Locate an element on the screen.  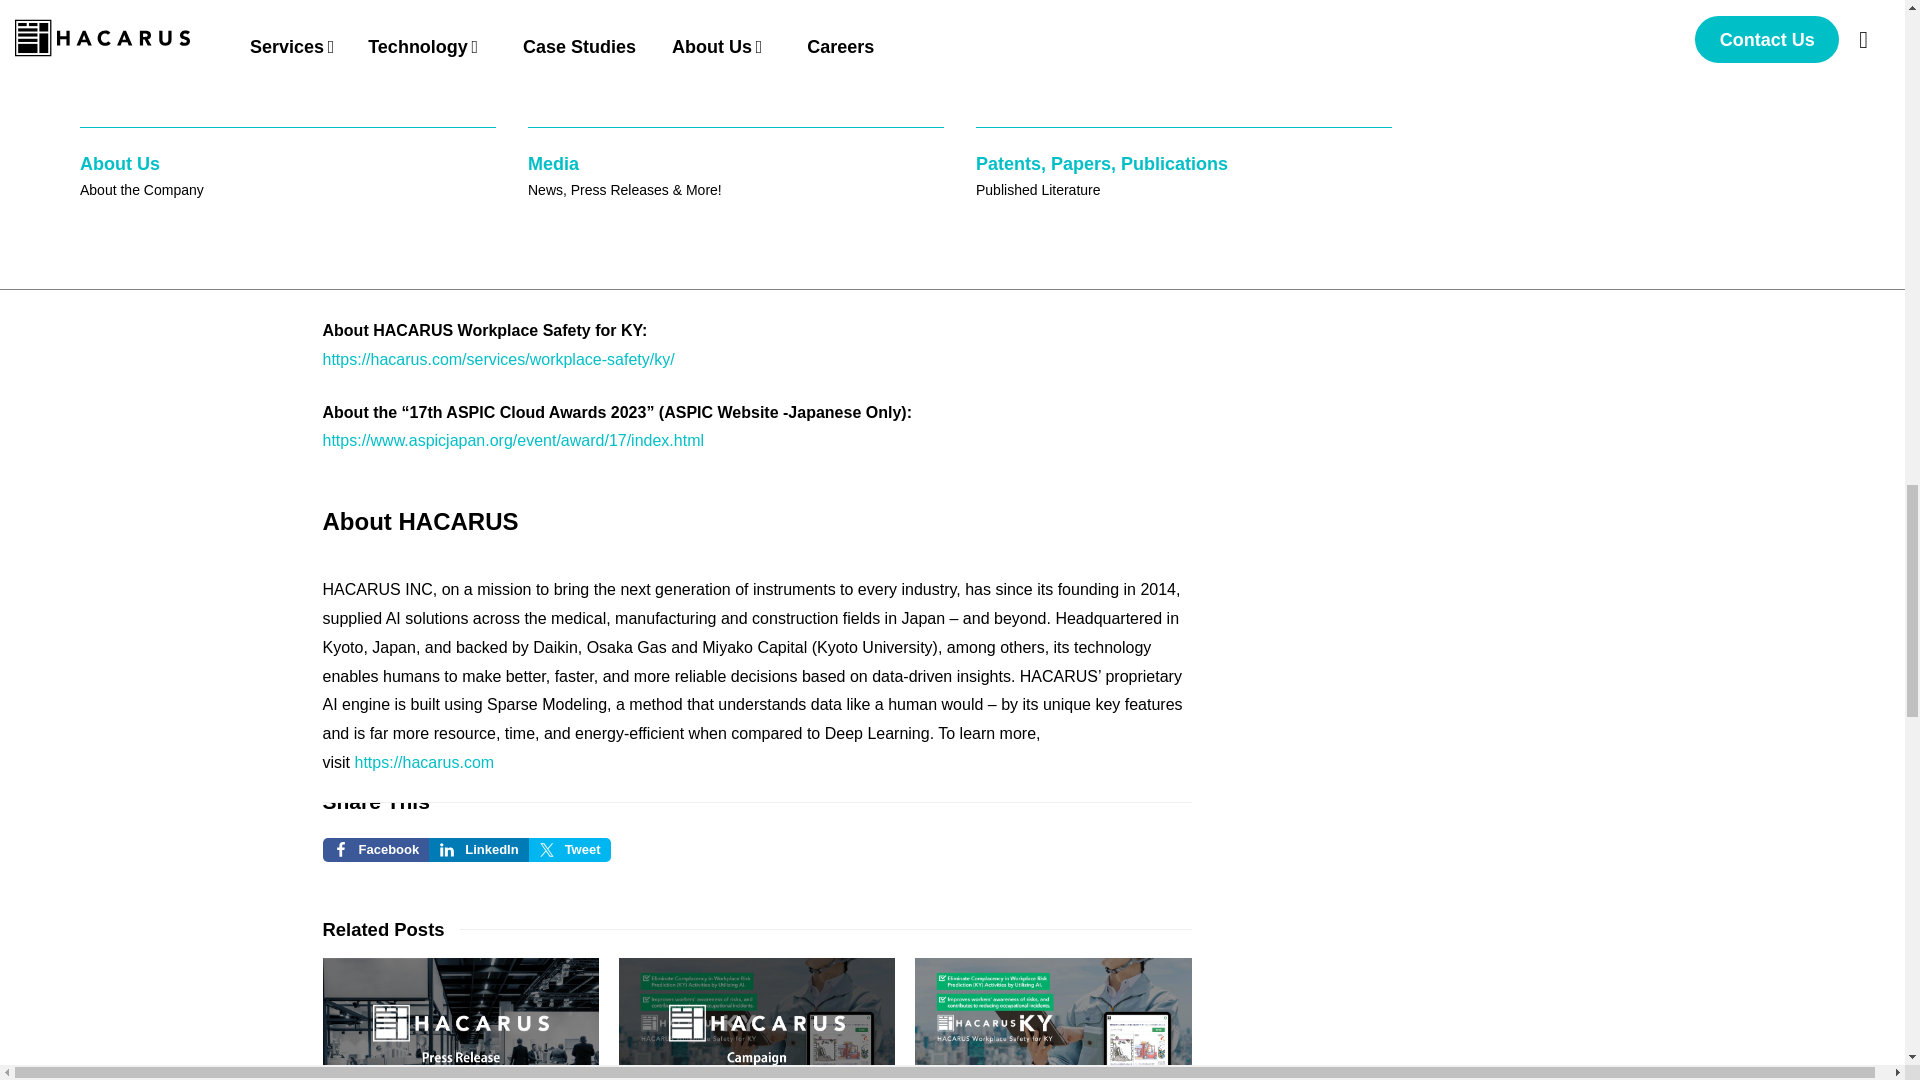
LinkedIn is located at coordinates (478, 850).